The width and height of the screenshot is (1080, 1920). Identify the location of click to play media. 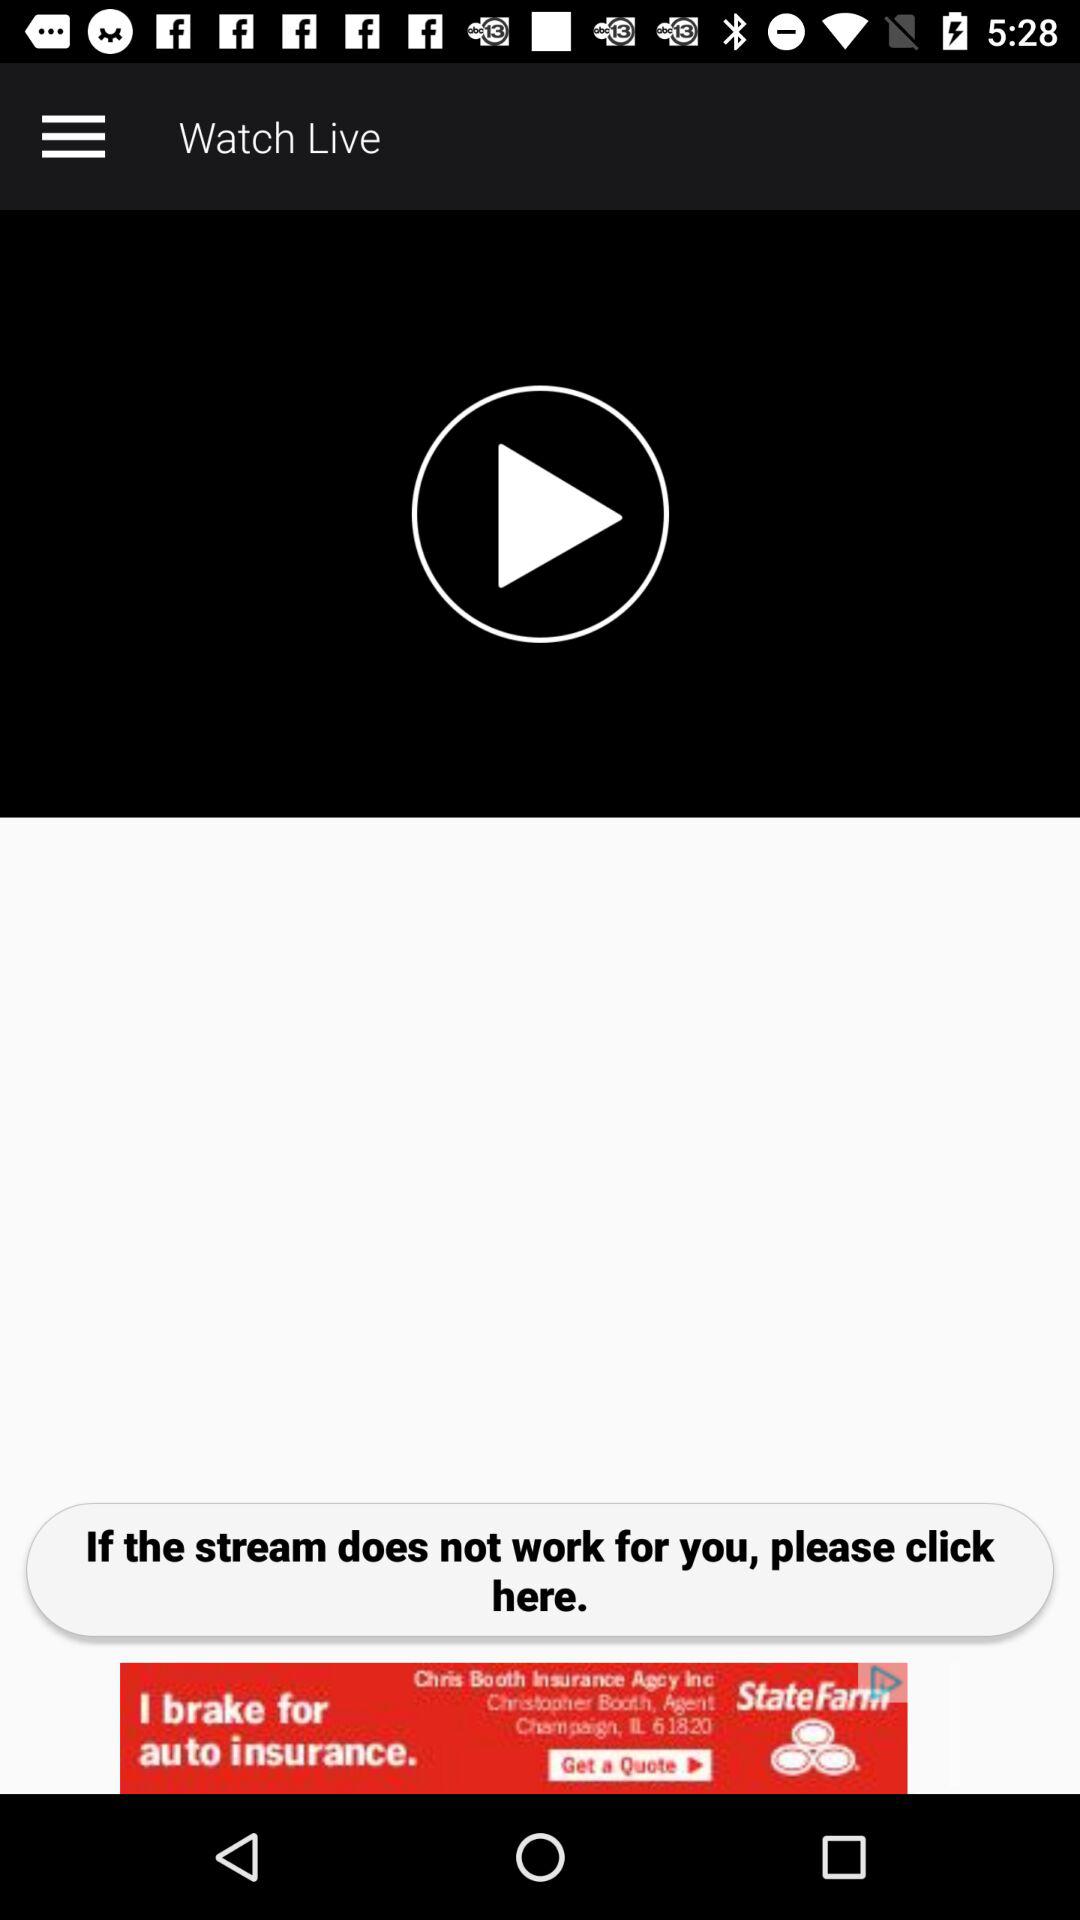
(540, 514).